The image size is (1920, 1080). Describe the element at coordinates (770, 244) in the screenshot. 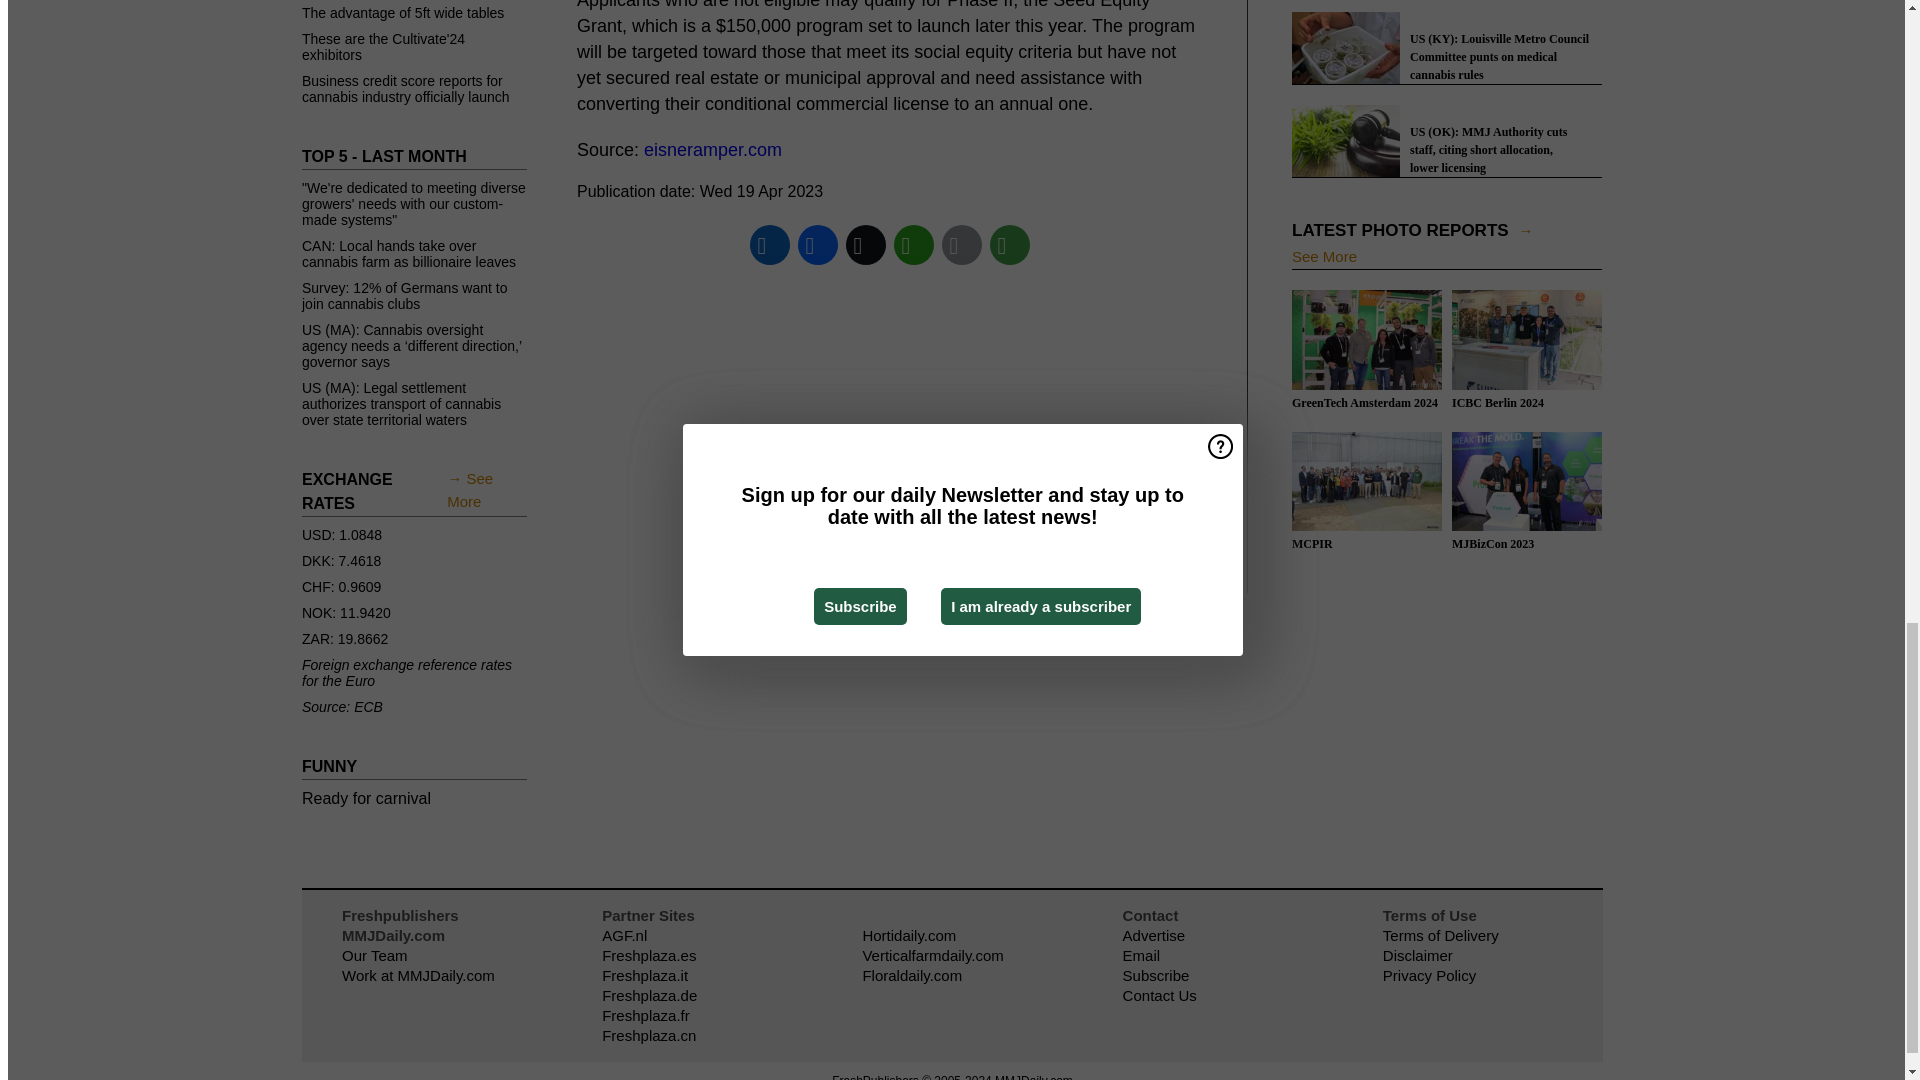

I see `LinkedIn` at that location.